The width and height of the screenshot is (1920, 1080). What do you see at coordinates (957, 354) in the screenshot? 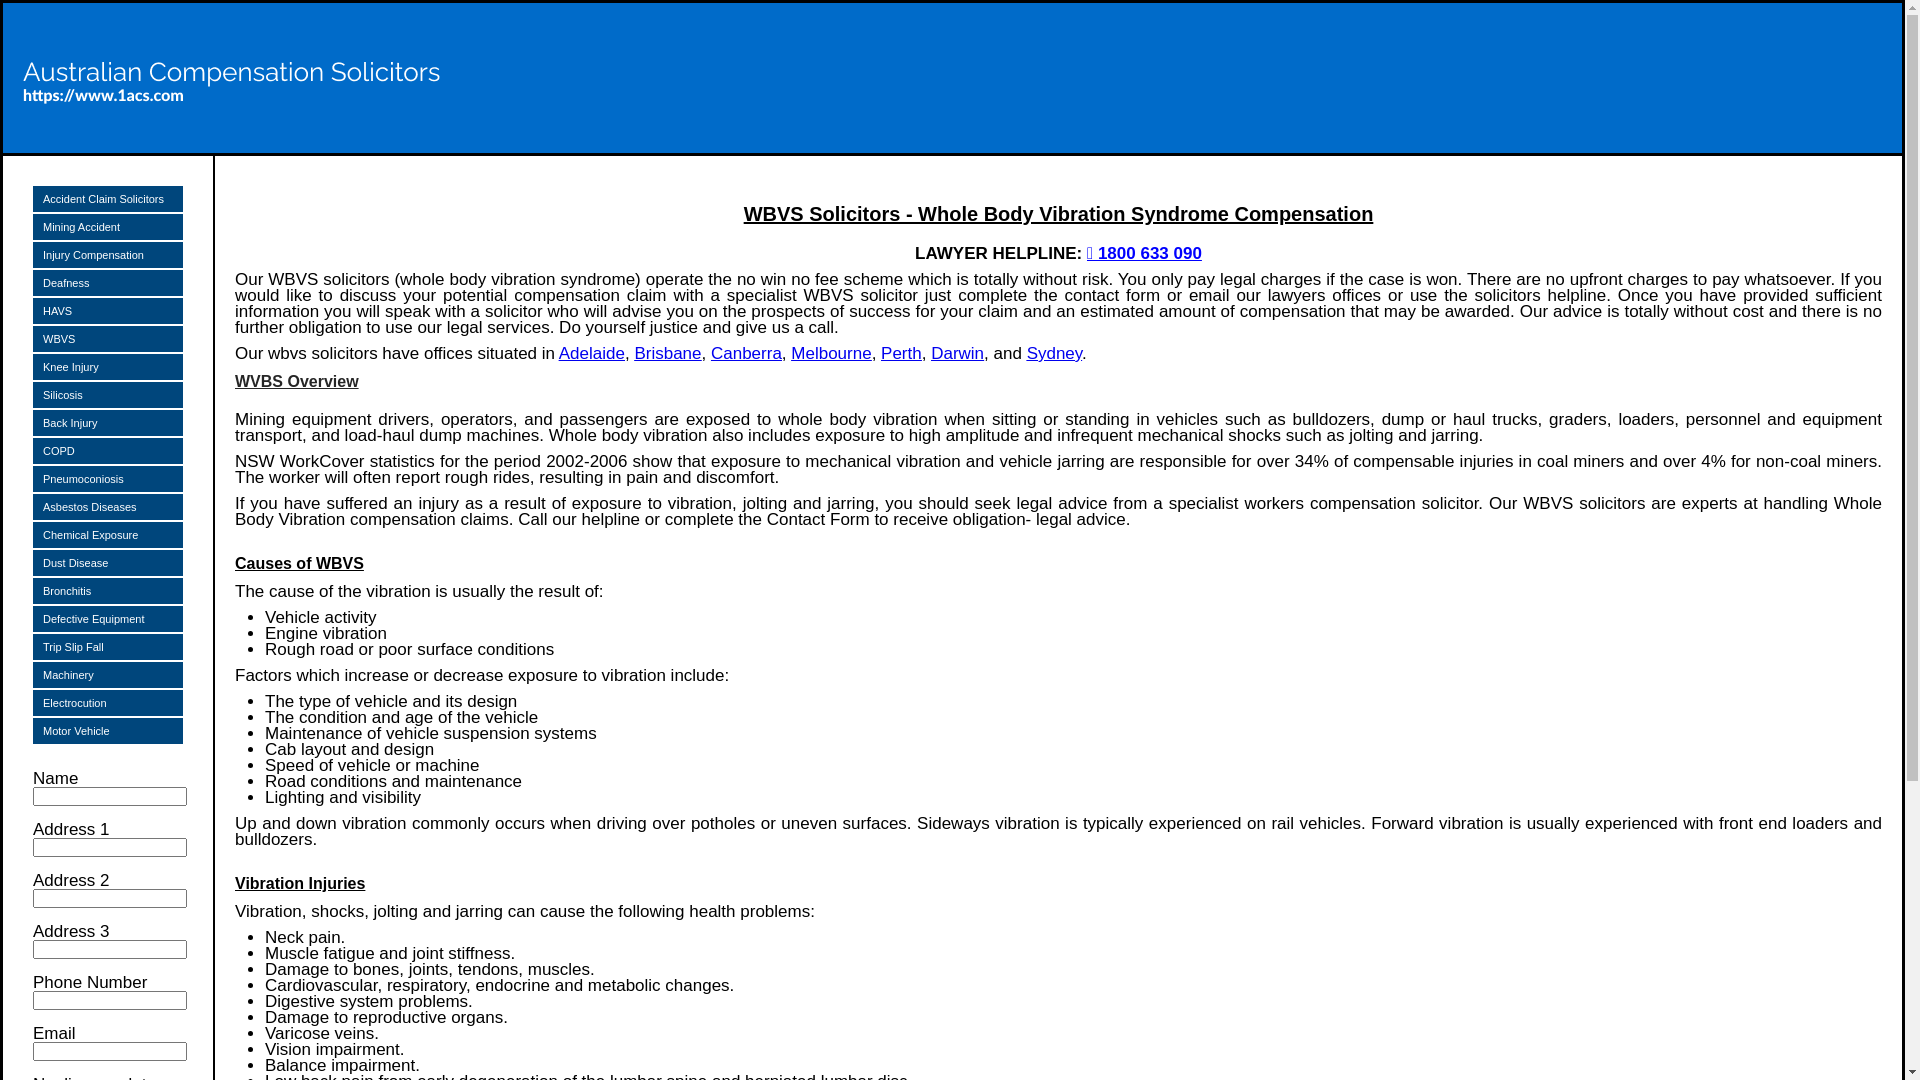
I see `Darwin` at bounding box center [957, 354].